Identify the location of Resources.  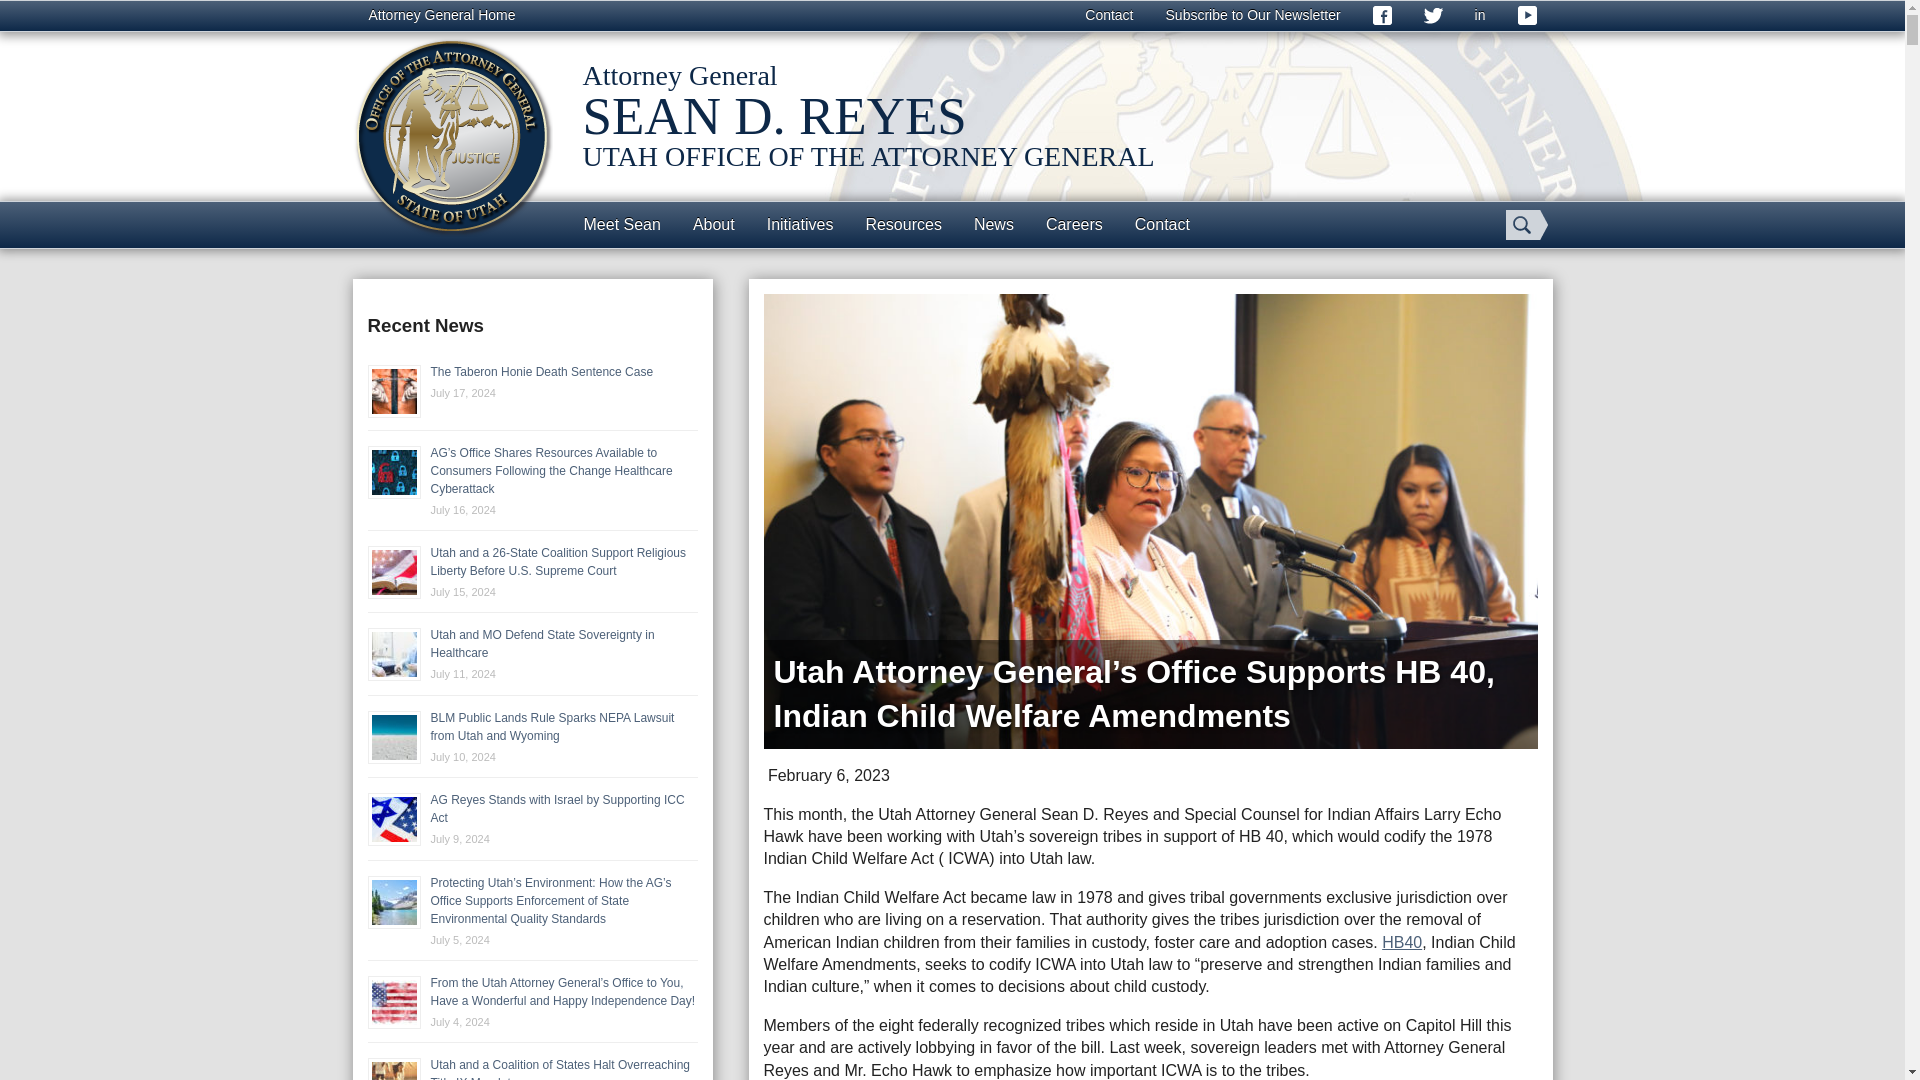
(902, 224).